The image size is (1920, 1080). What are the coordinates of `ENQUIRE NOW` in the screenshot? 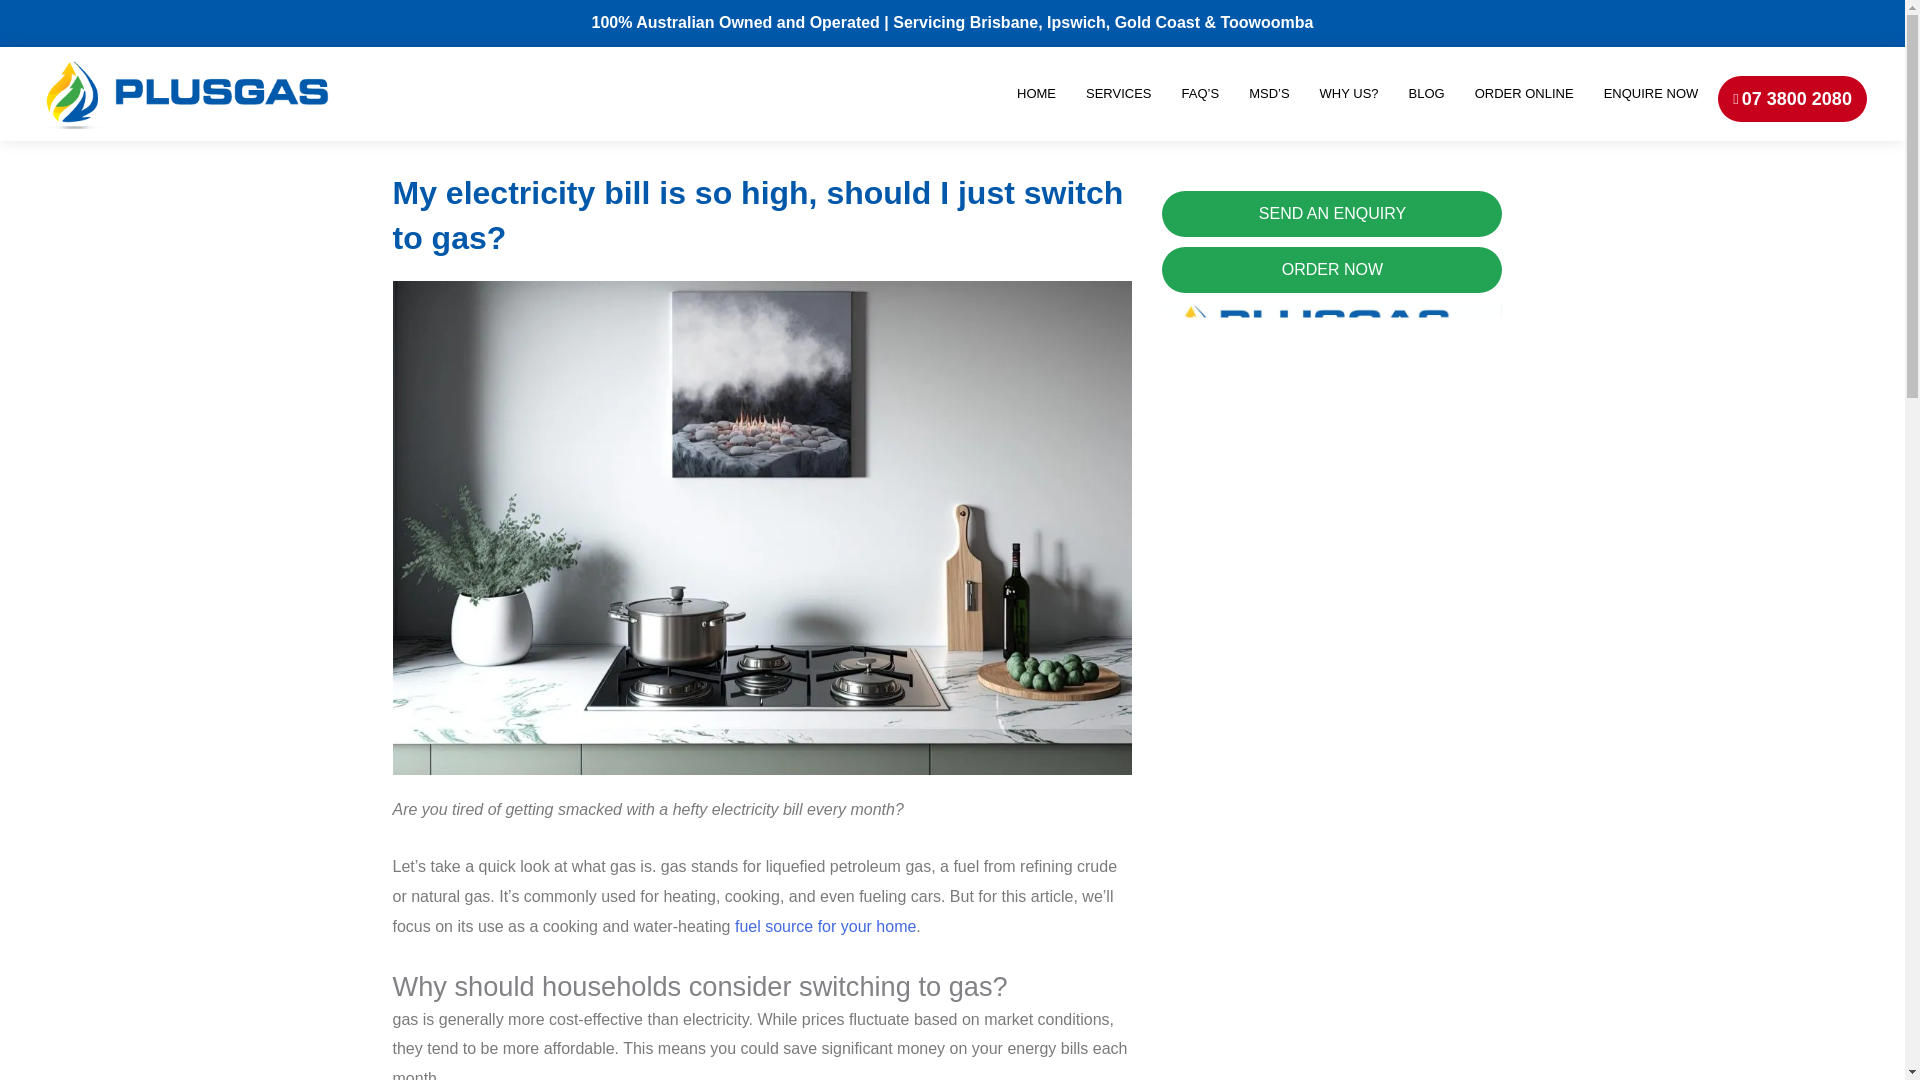 It's located at (1650, 94).